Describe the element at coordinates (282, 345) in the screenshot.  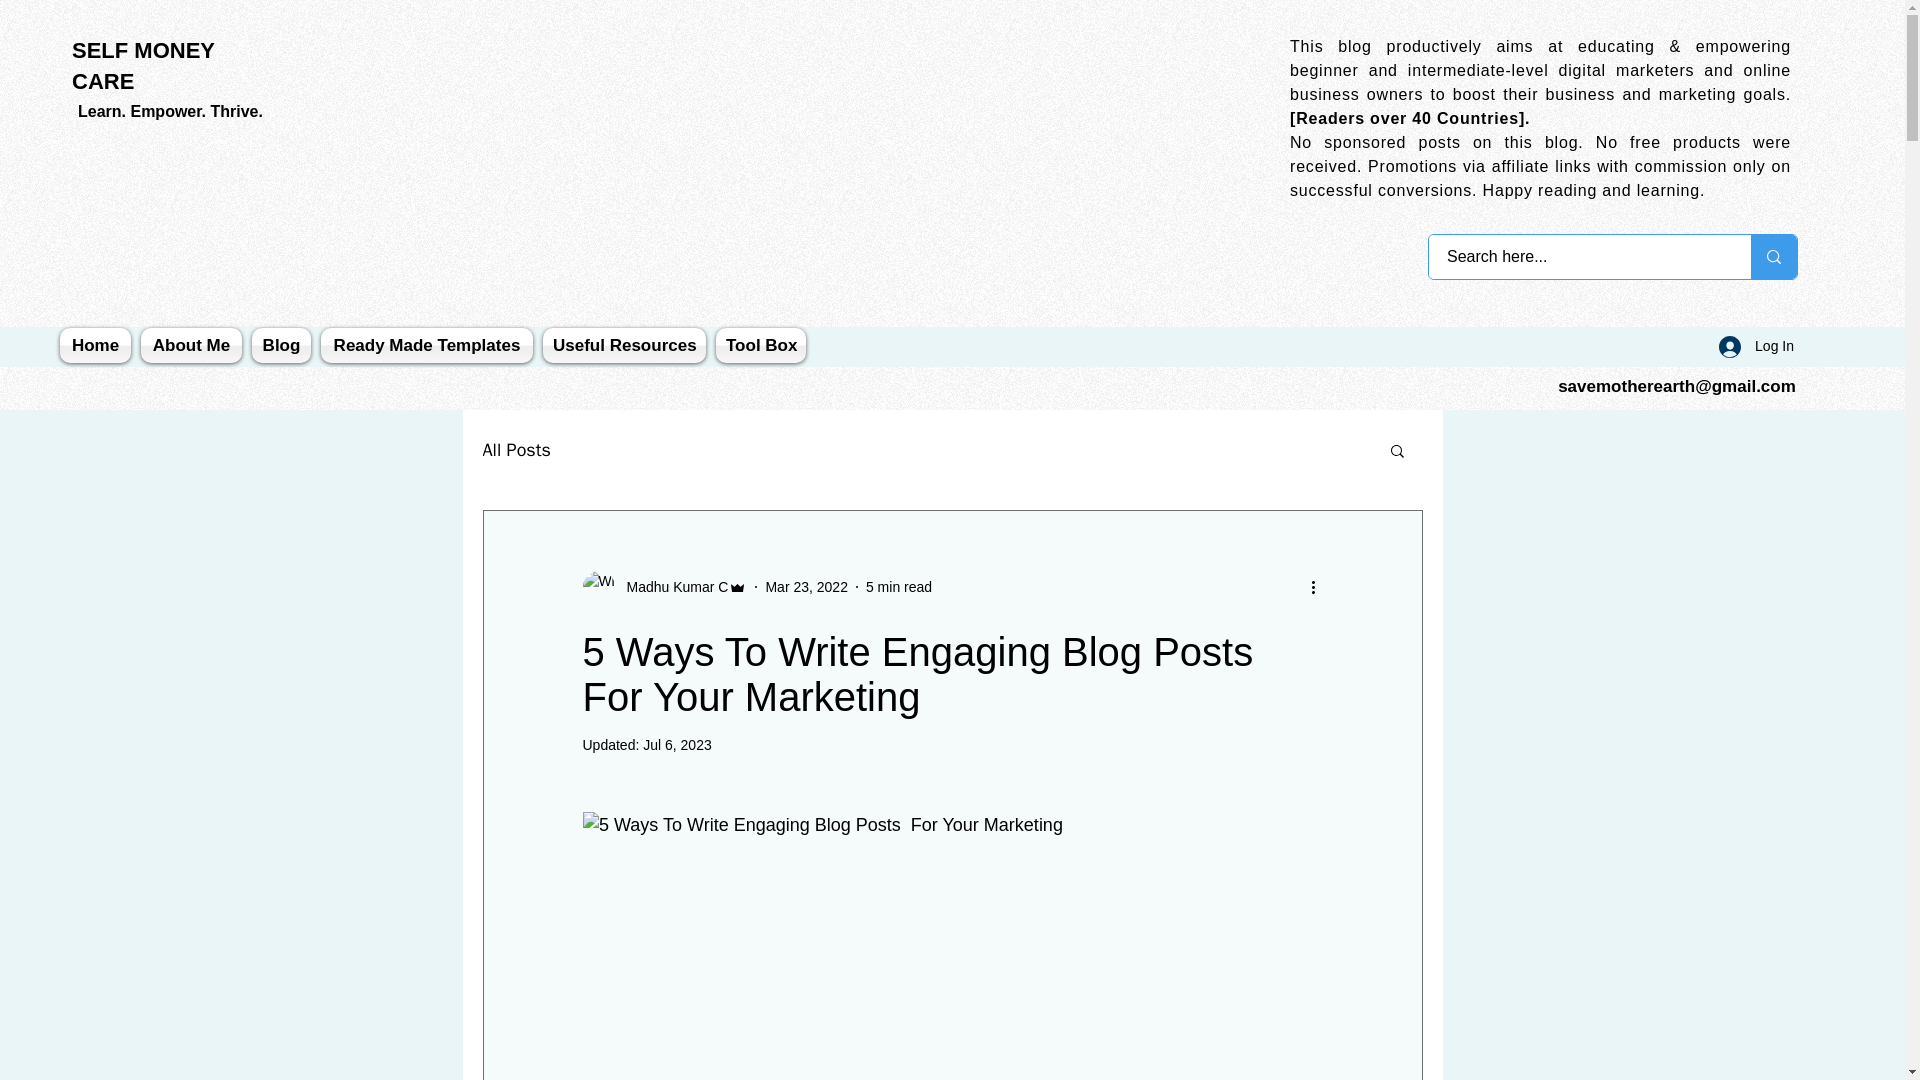
I see `Blog` at that location.